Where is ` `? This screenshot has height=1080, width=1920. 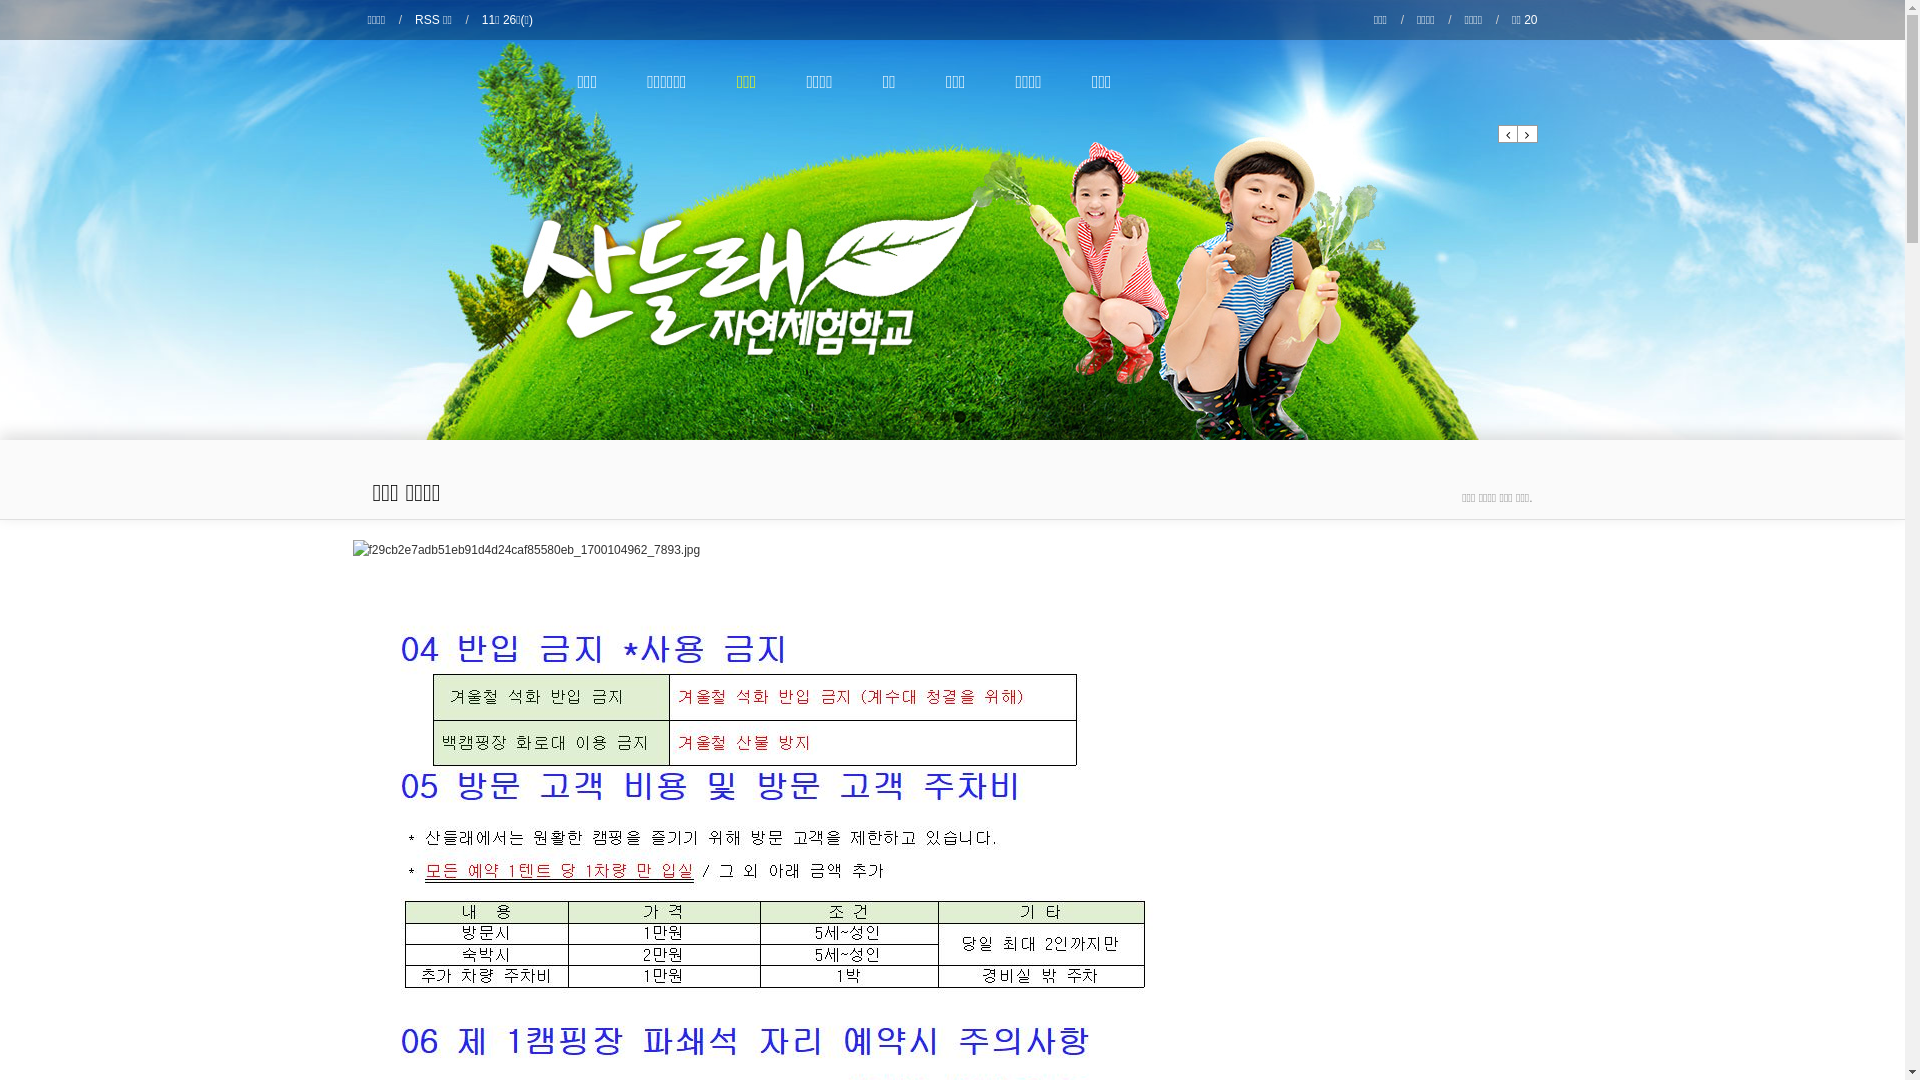
  is located at coordinates (952, 275).